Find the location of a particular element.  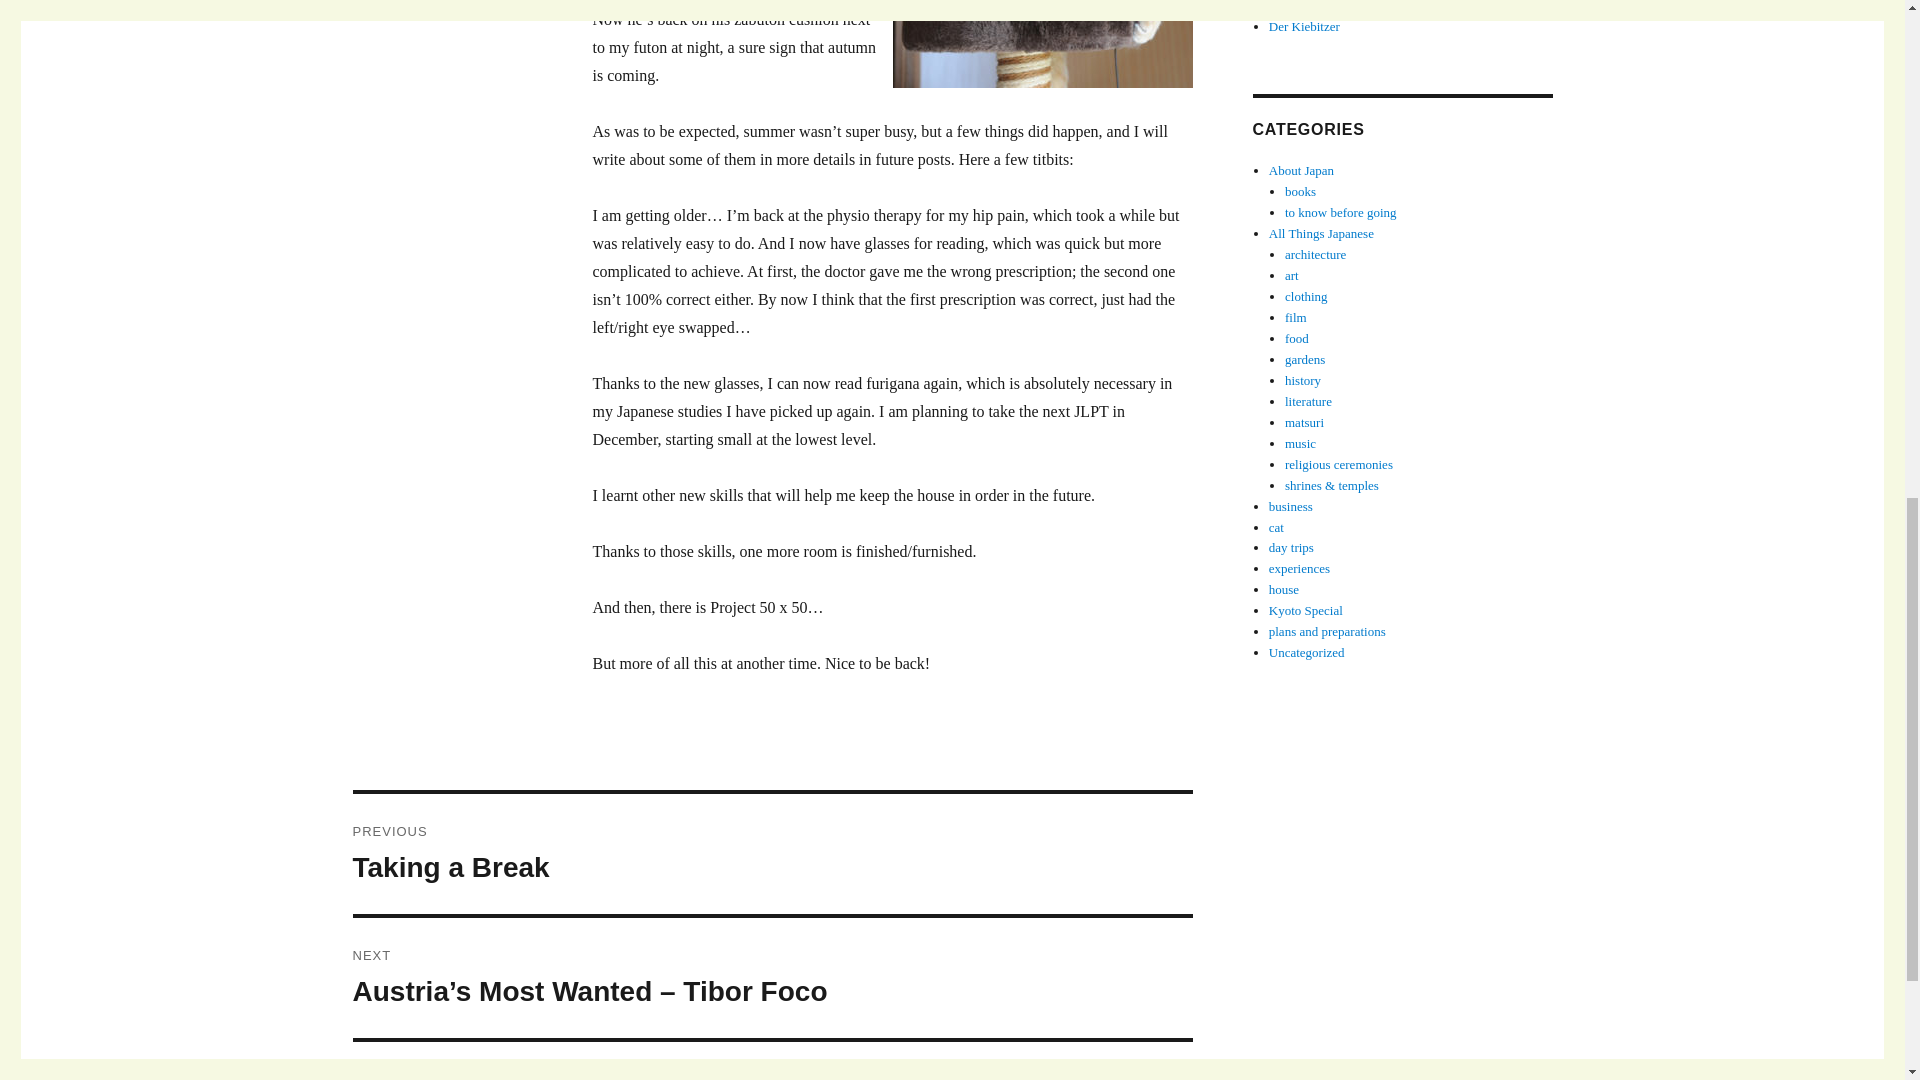

All Things Japanese is located at coordinates (1322, 232).